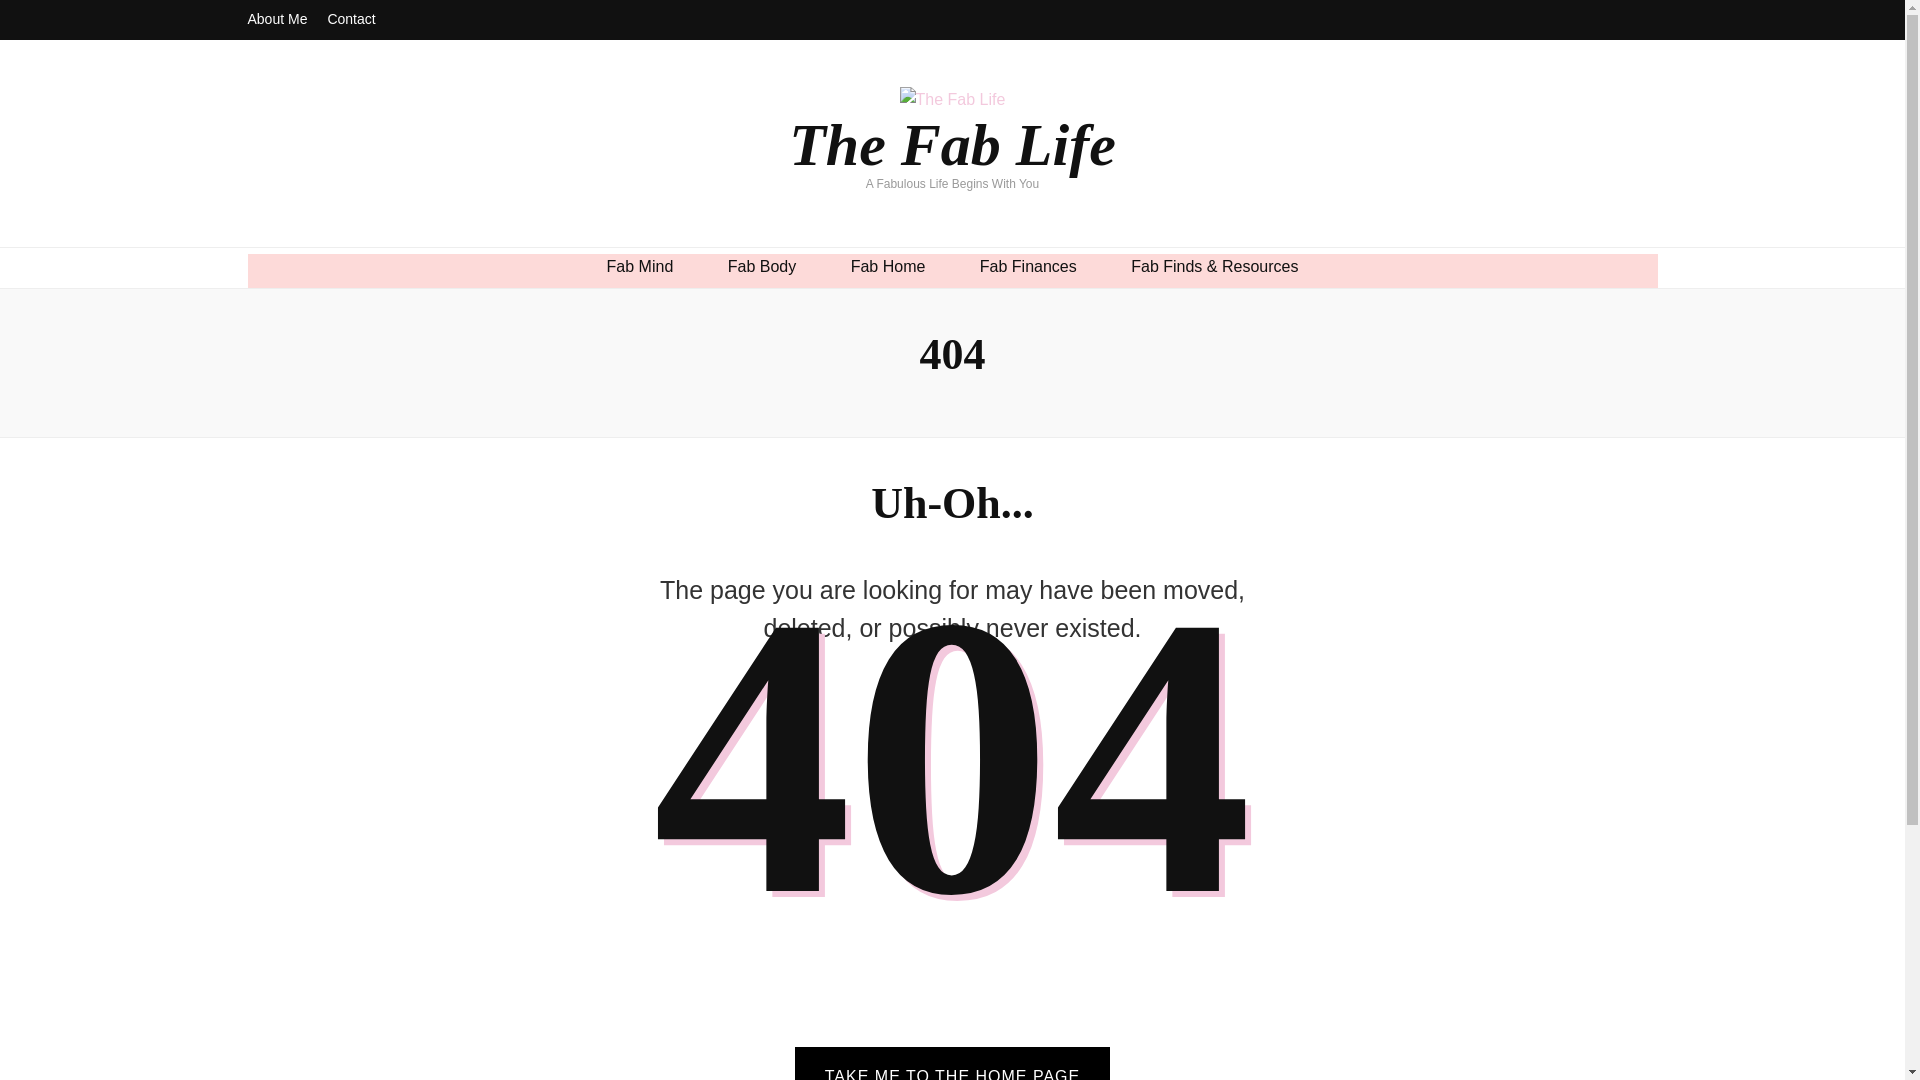  I want to click on TAKE ME TO THE HOME PAGE, so click(952, 1063).